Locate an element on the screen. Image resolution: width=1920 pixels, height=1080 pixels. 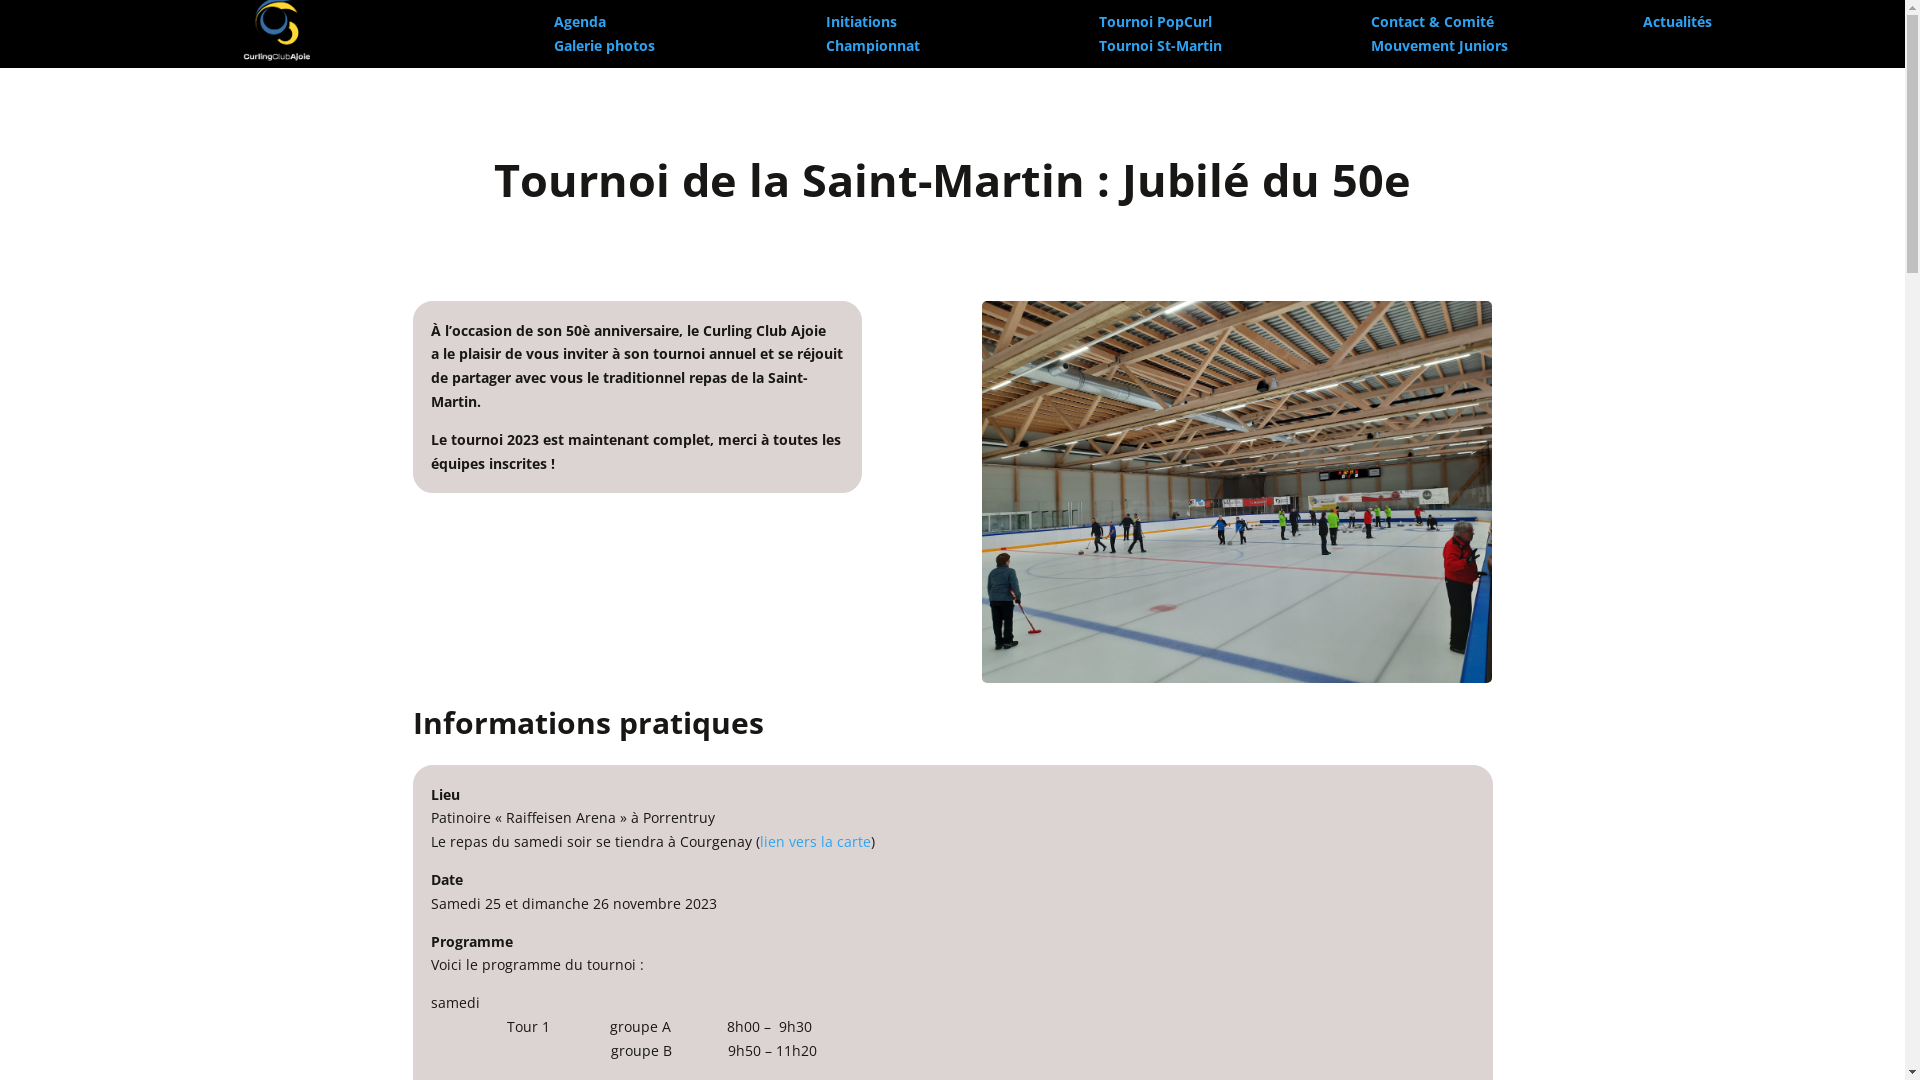
Agenda is located at coordinates (580, 22).